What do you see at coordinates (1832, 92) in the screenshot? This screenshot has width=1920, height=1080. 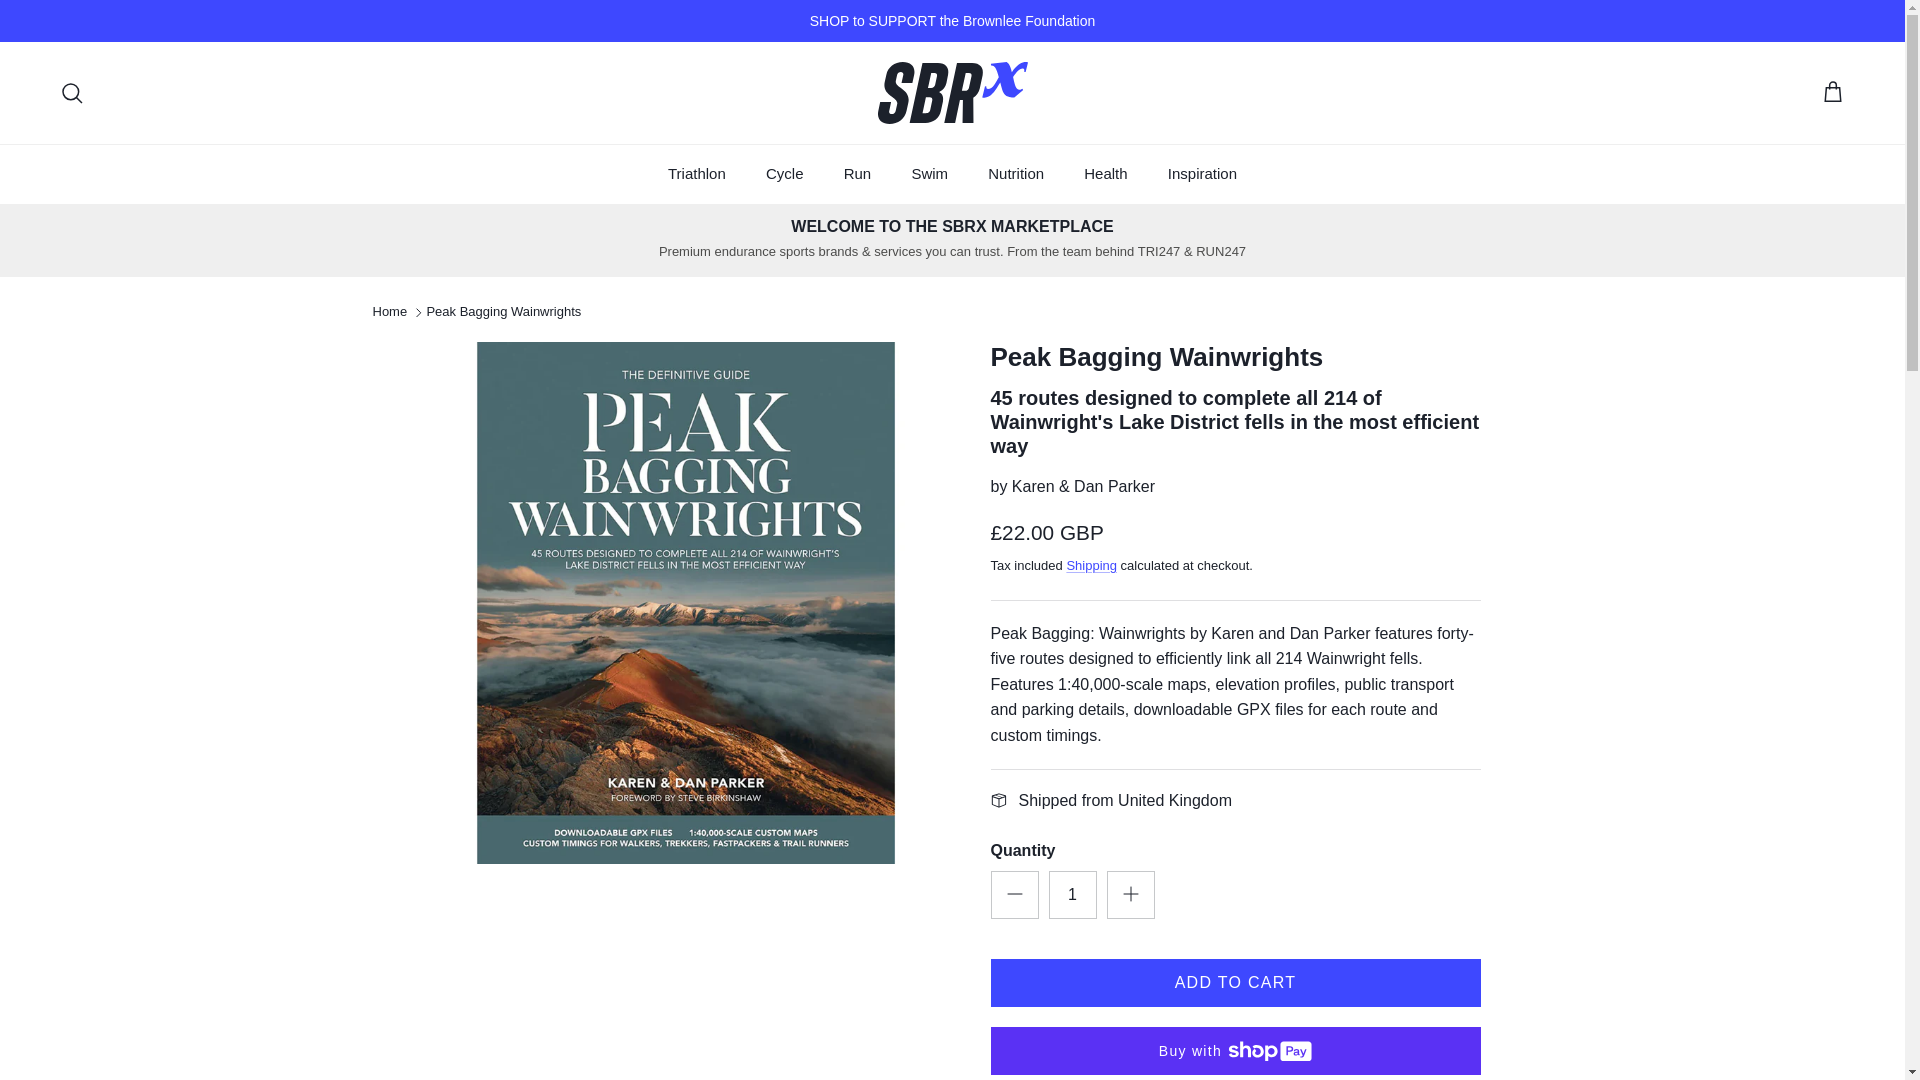 I see `Cart` at bounding box center [1832, 92].